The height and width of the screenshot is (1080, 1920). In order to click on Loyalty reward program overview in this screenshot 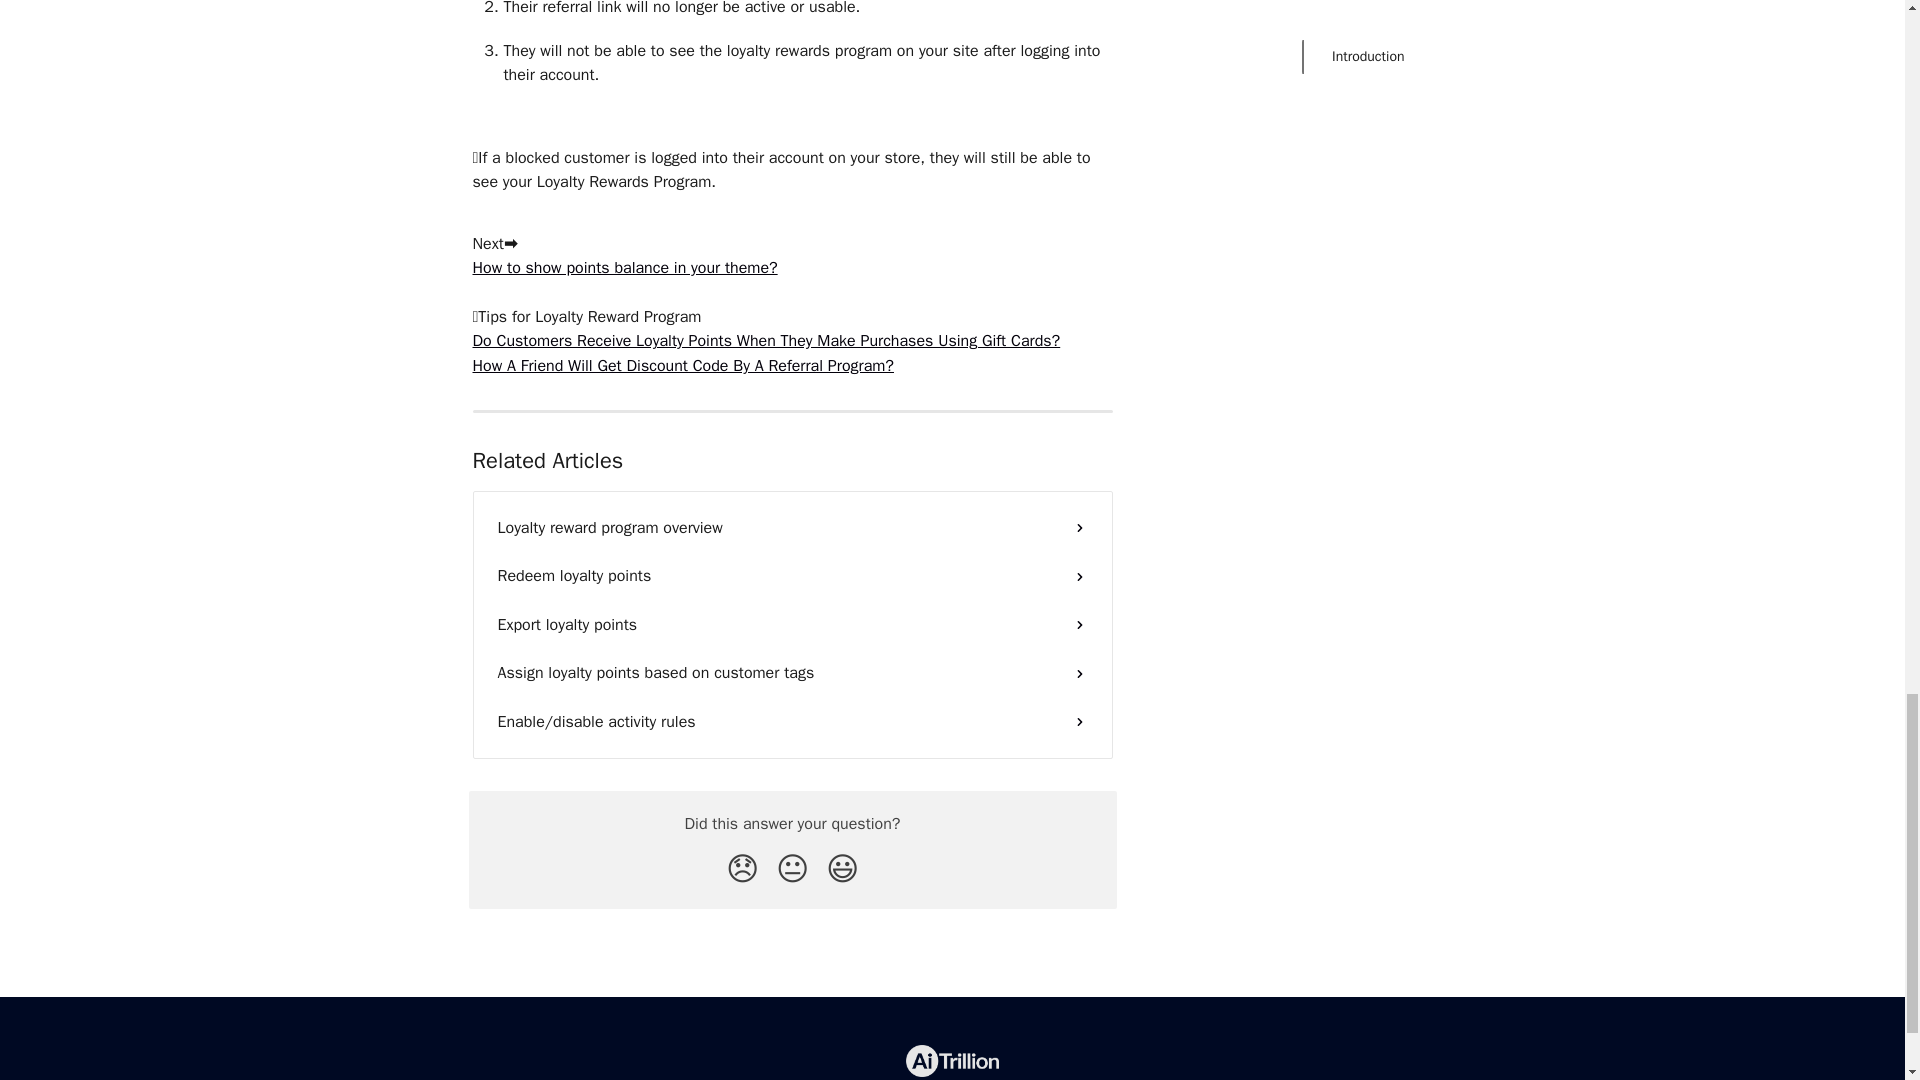, I will do `click(792, 528)`.